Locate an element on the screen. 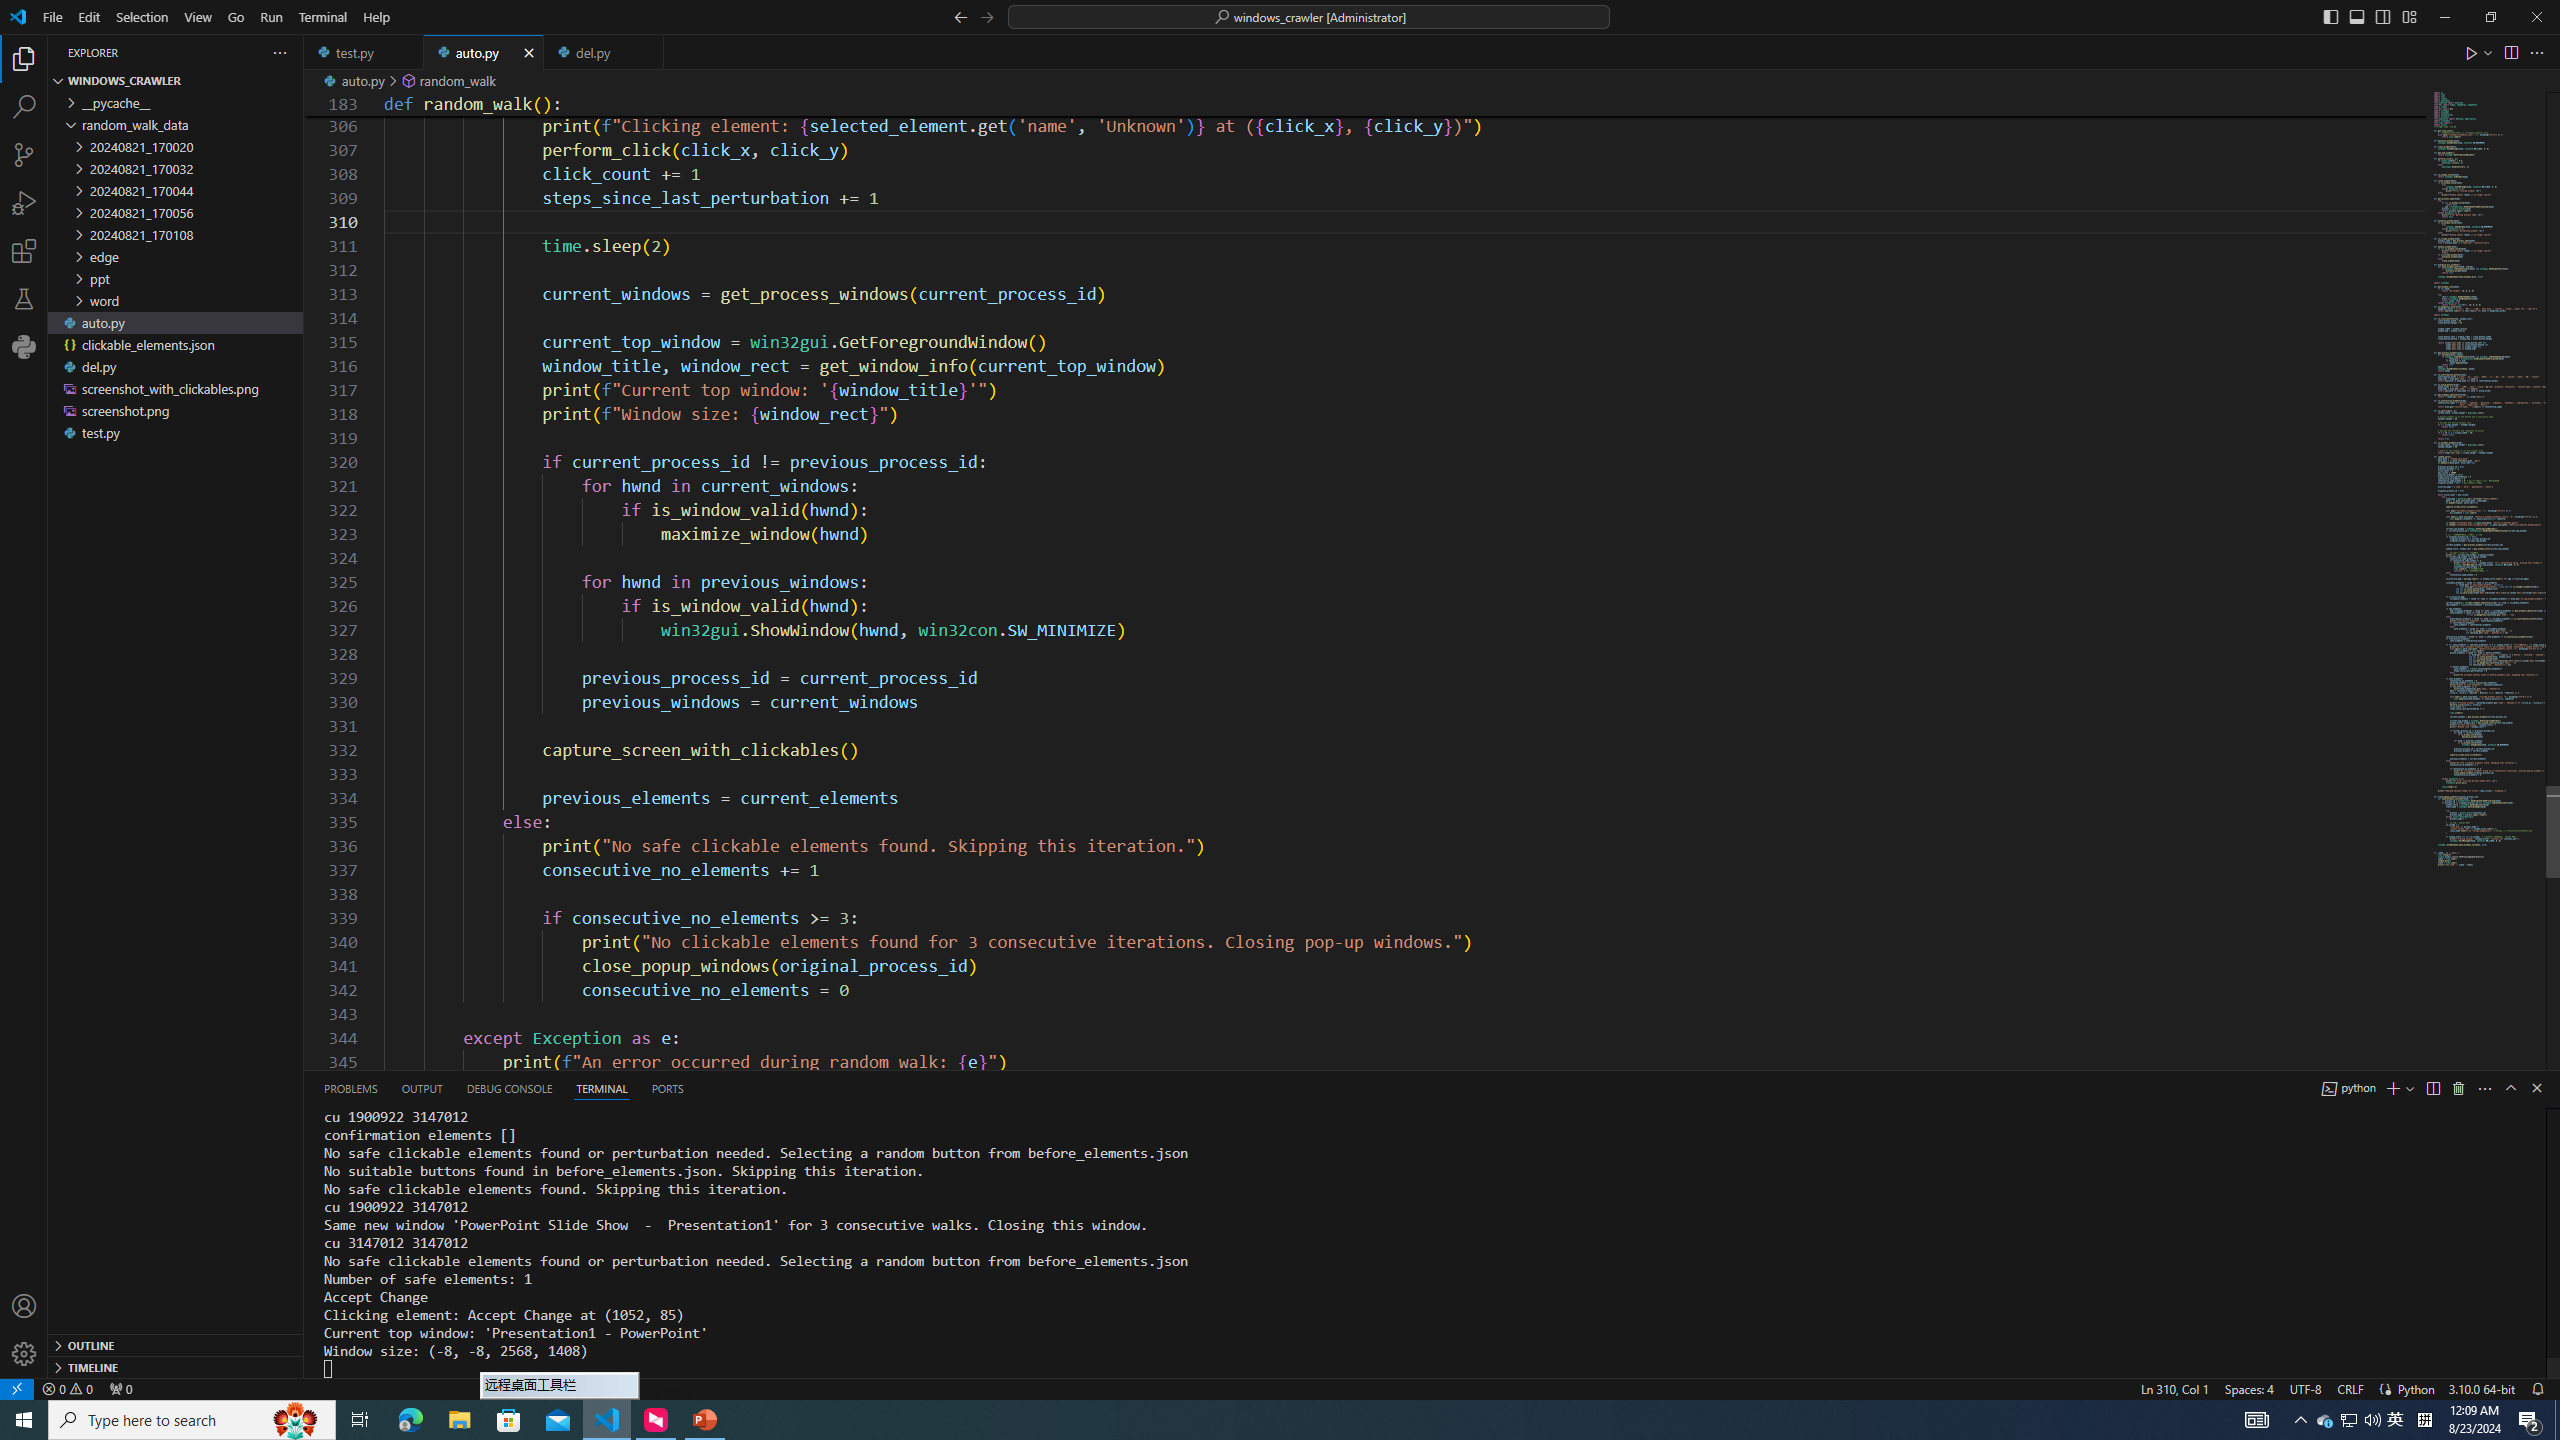  Maximize Panel Size is located at coordinates (2511, 1088).